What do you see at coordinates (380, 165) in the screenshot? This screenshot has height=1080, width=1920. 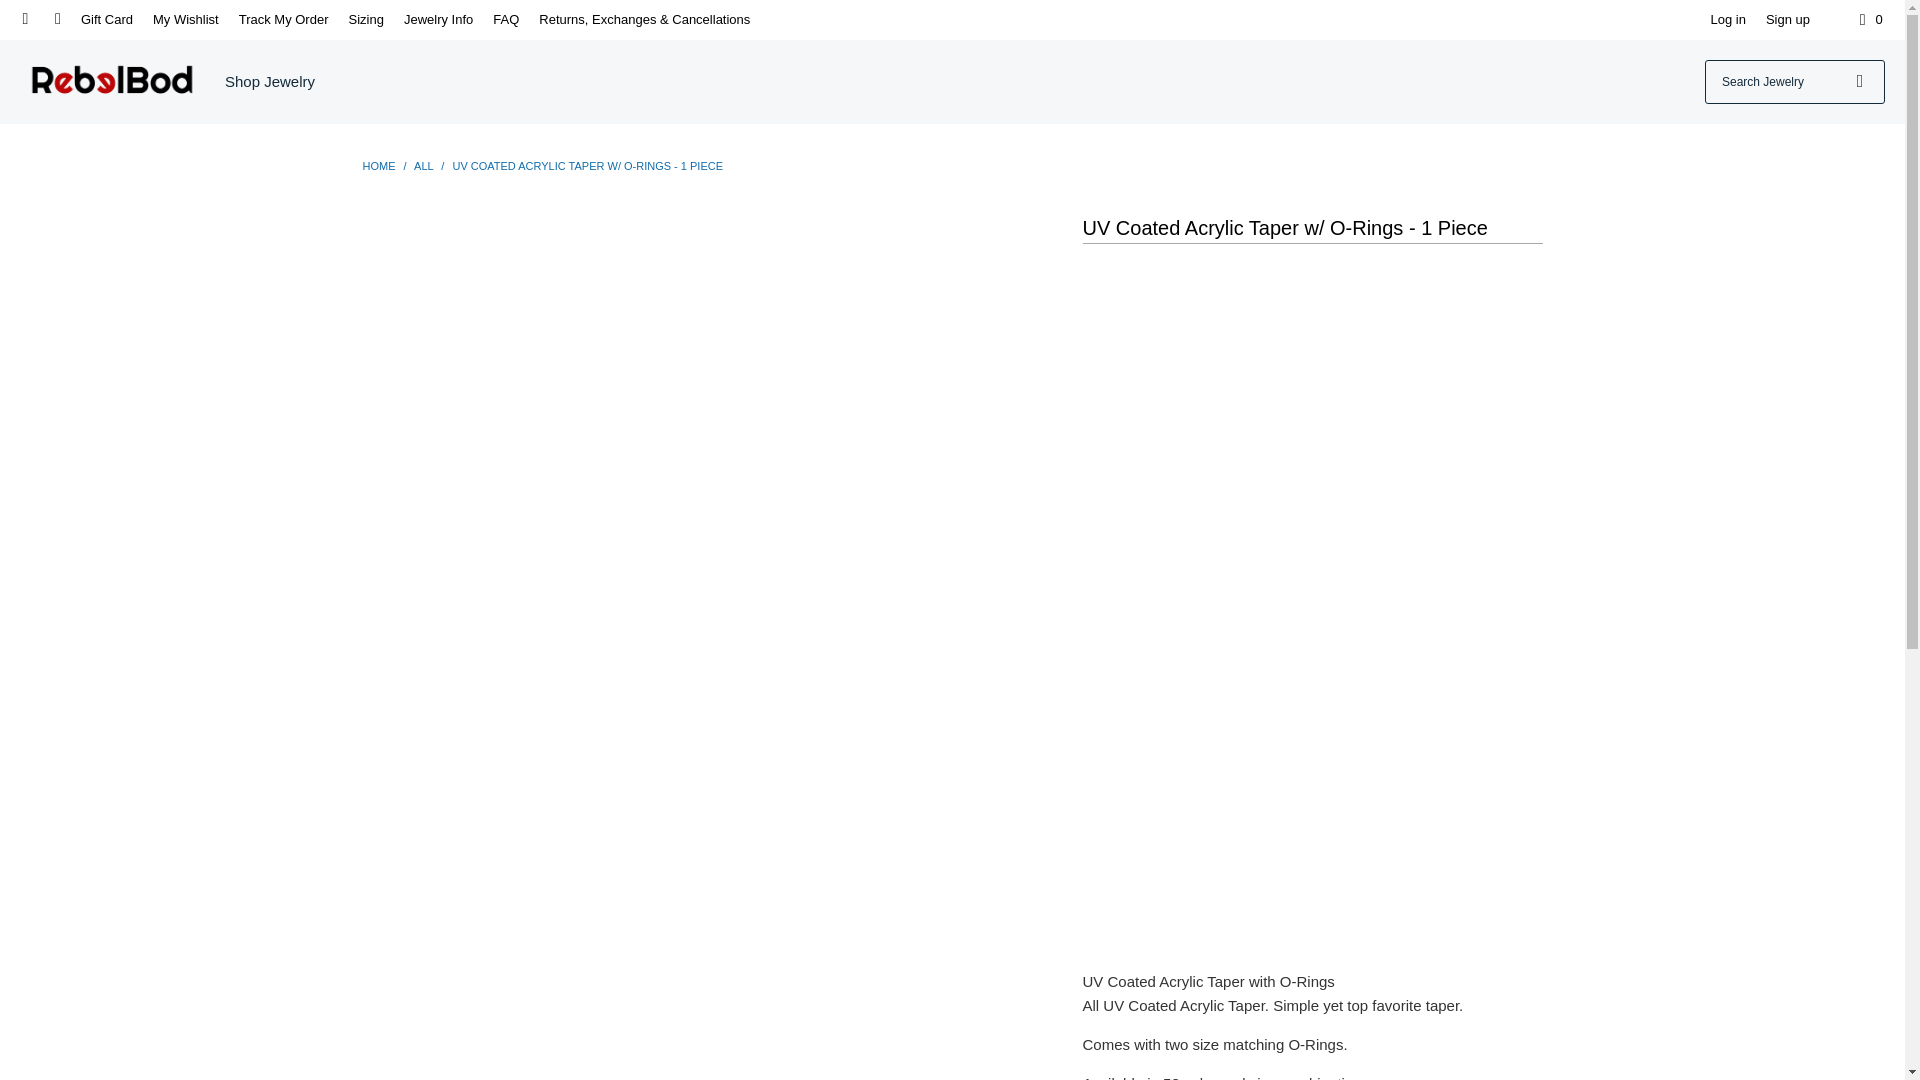 I see `Rebel Bod` at bounding box center [380, 165].